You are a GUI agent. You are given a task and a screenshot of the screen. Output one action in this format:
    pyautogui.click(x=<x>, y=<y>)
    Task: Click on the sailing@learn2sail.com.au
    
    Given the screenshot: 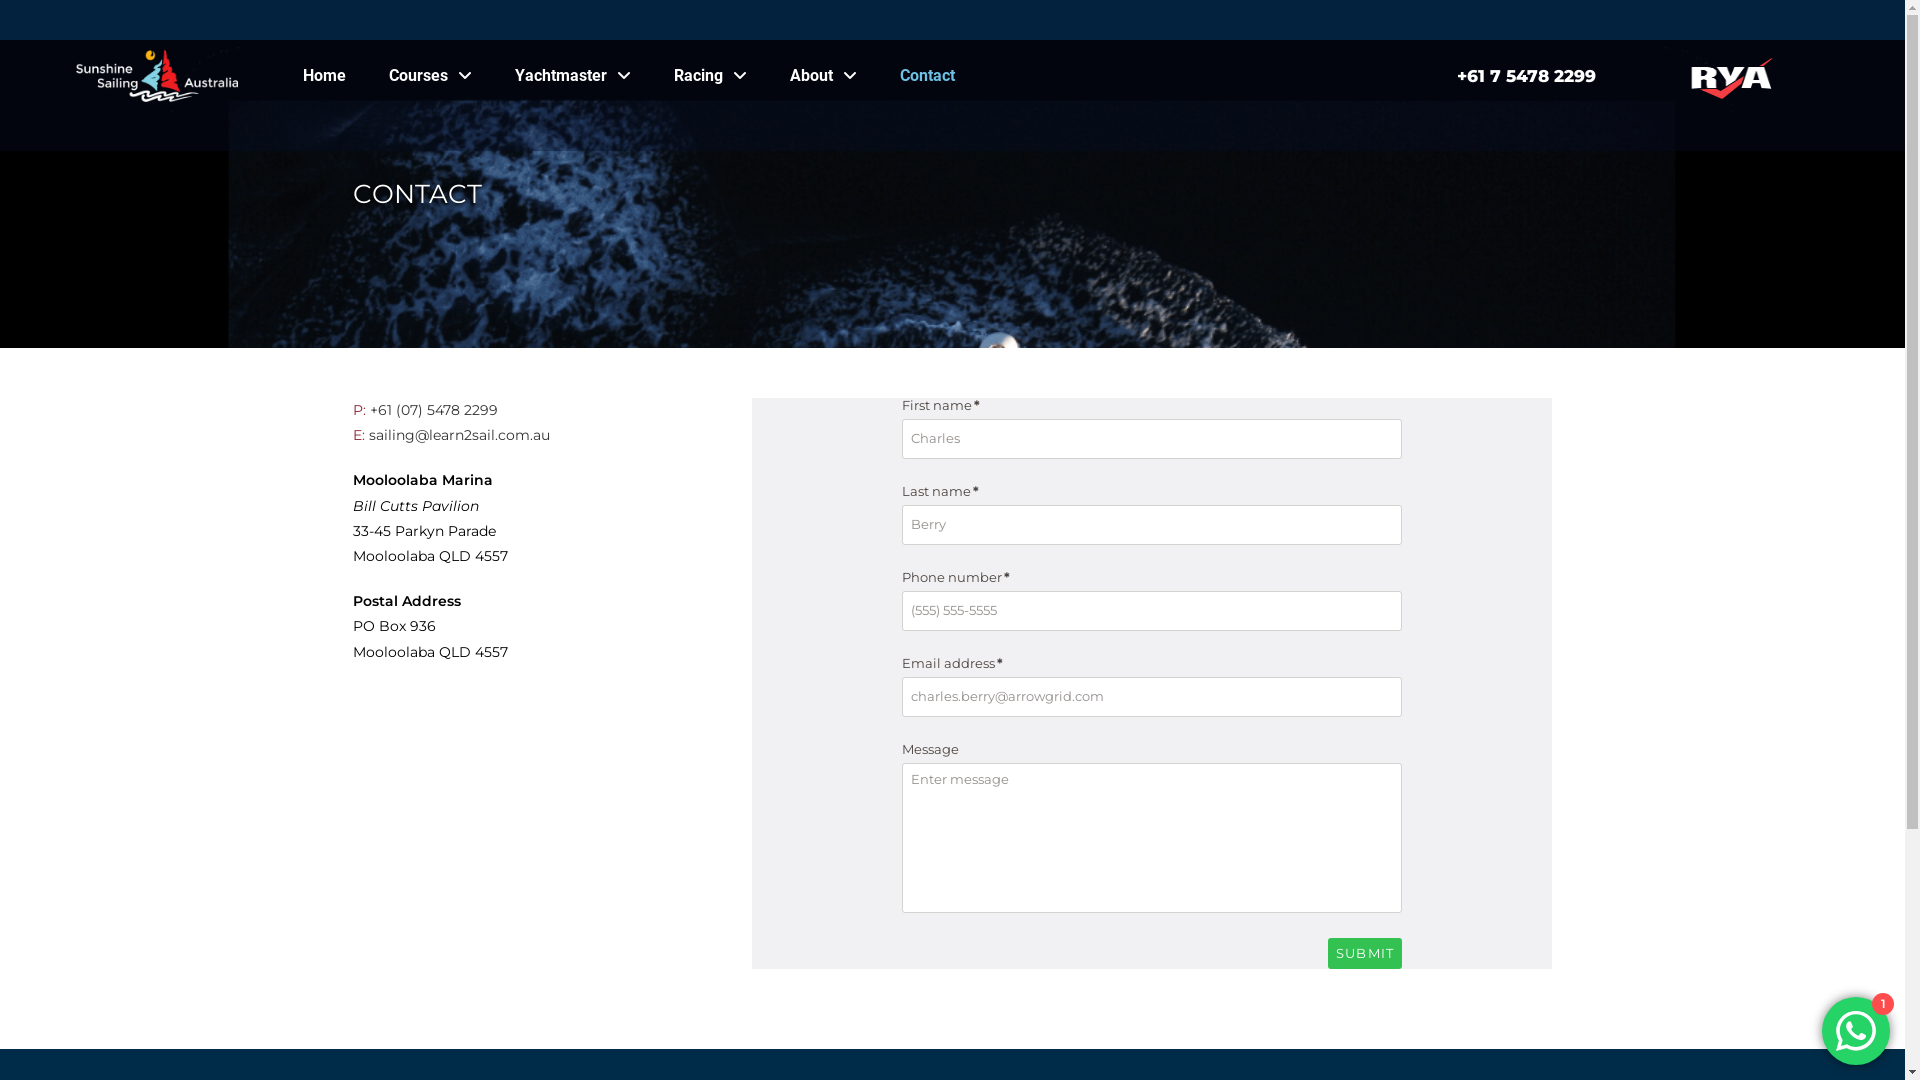 What is the action you would take?
    pyautogui.click(x=458, y=435)
    